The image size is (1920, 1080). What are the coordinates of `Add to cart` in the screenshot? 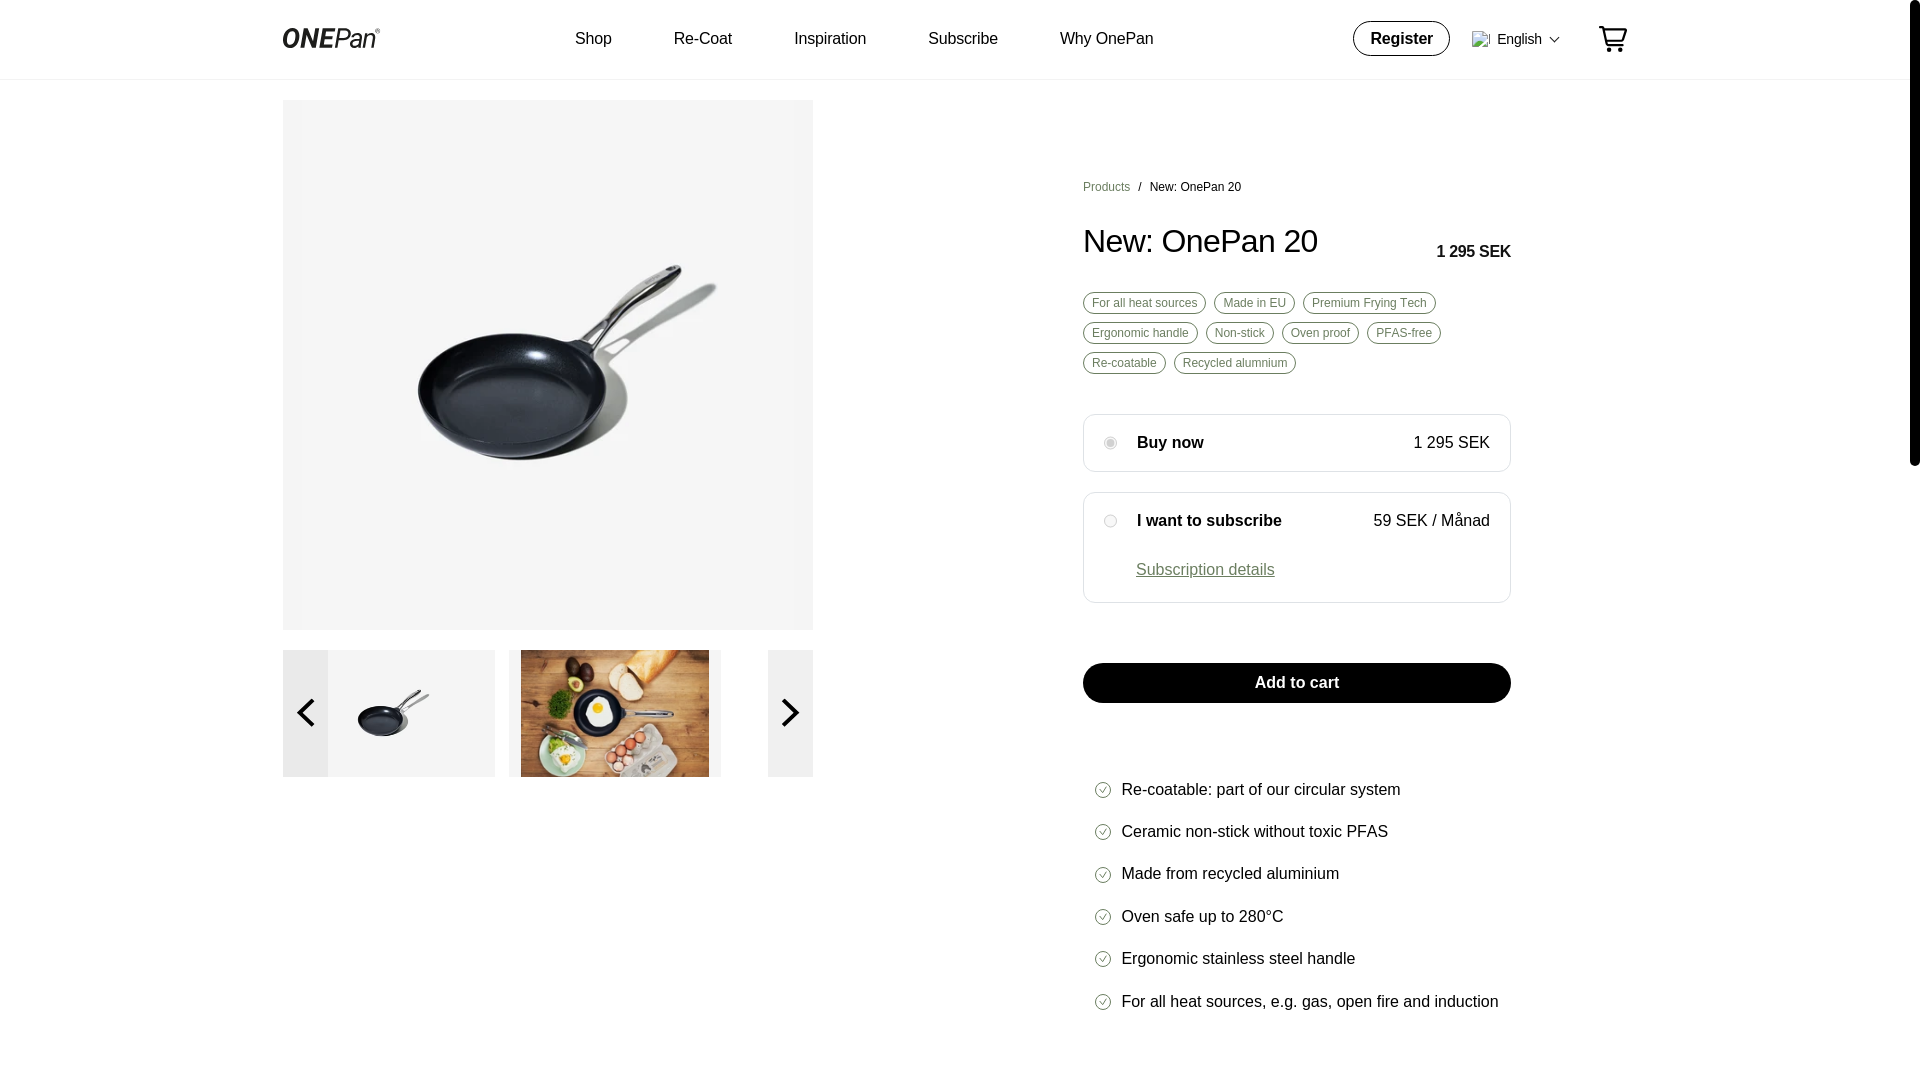 It's located at (1296, 683).